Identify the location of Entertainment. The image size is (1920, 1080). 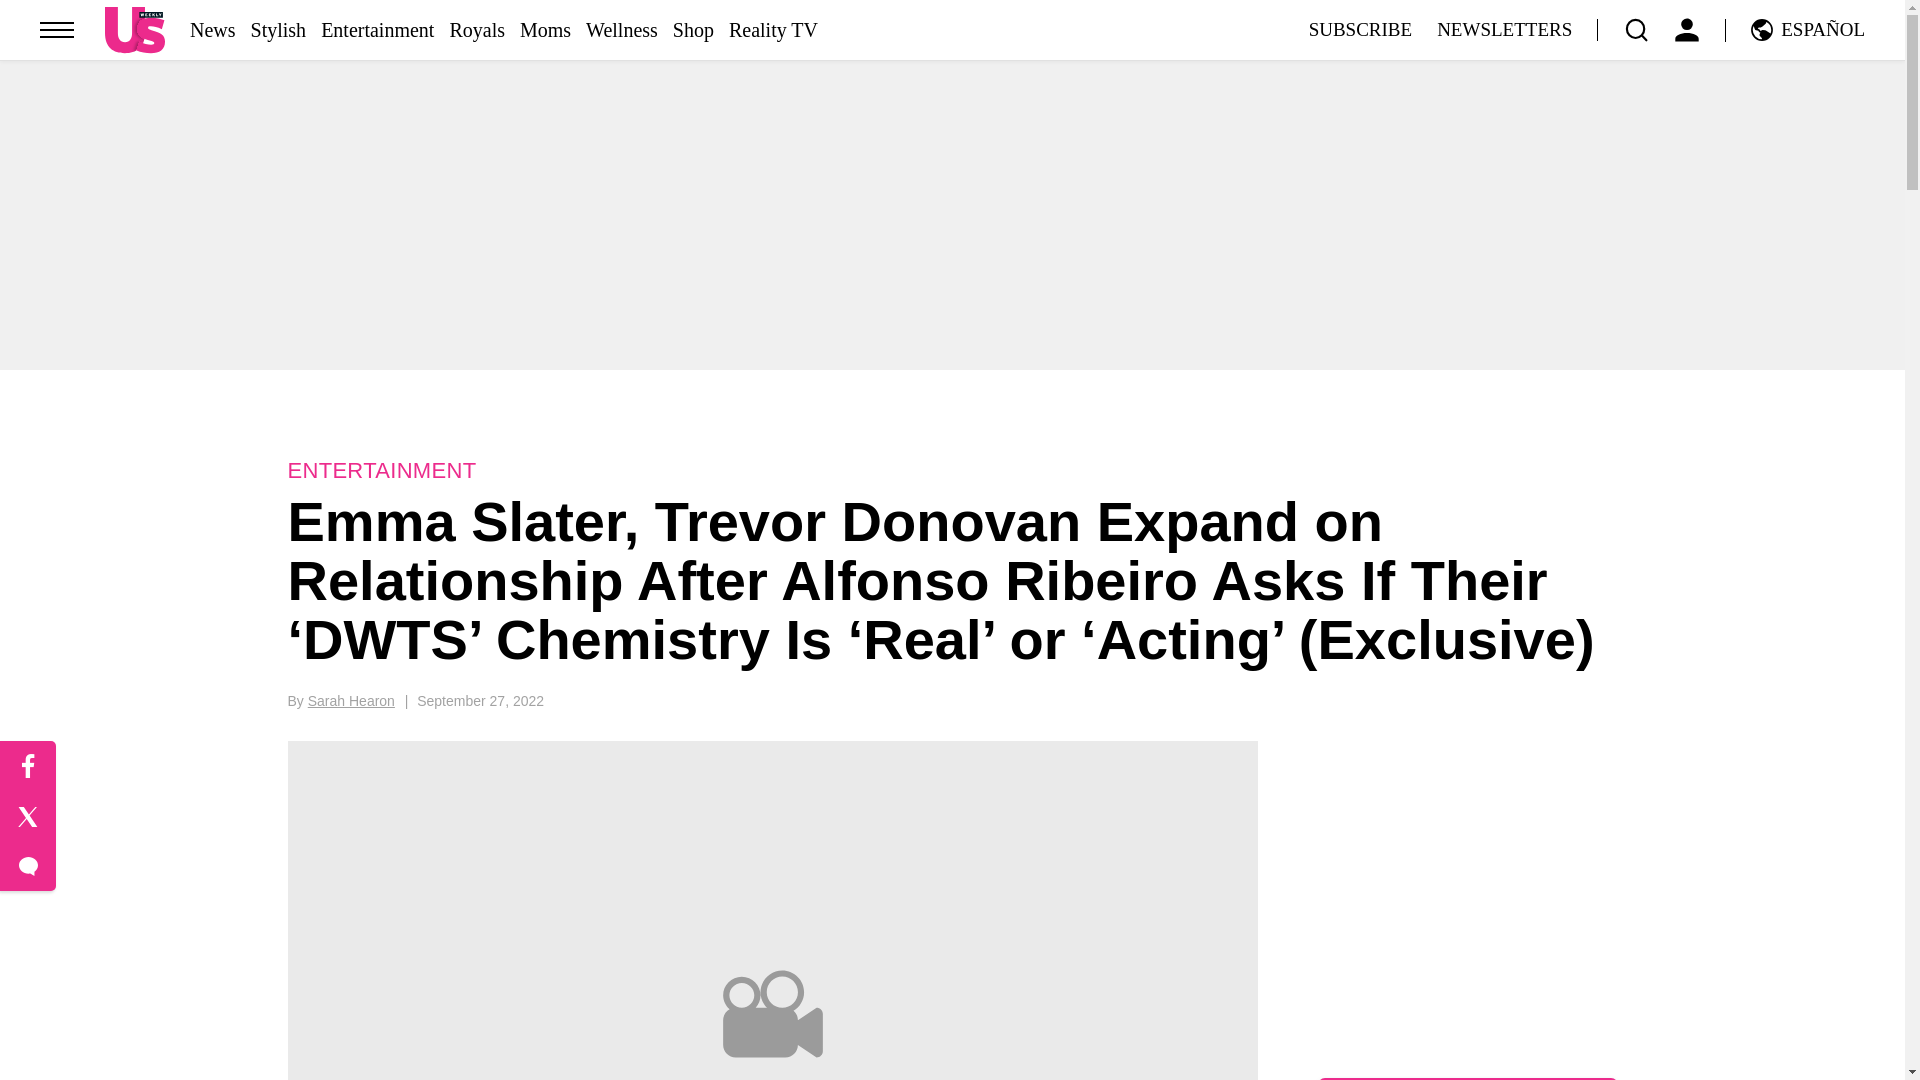
(376, 30).